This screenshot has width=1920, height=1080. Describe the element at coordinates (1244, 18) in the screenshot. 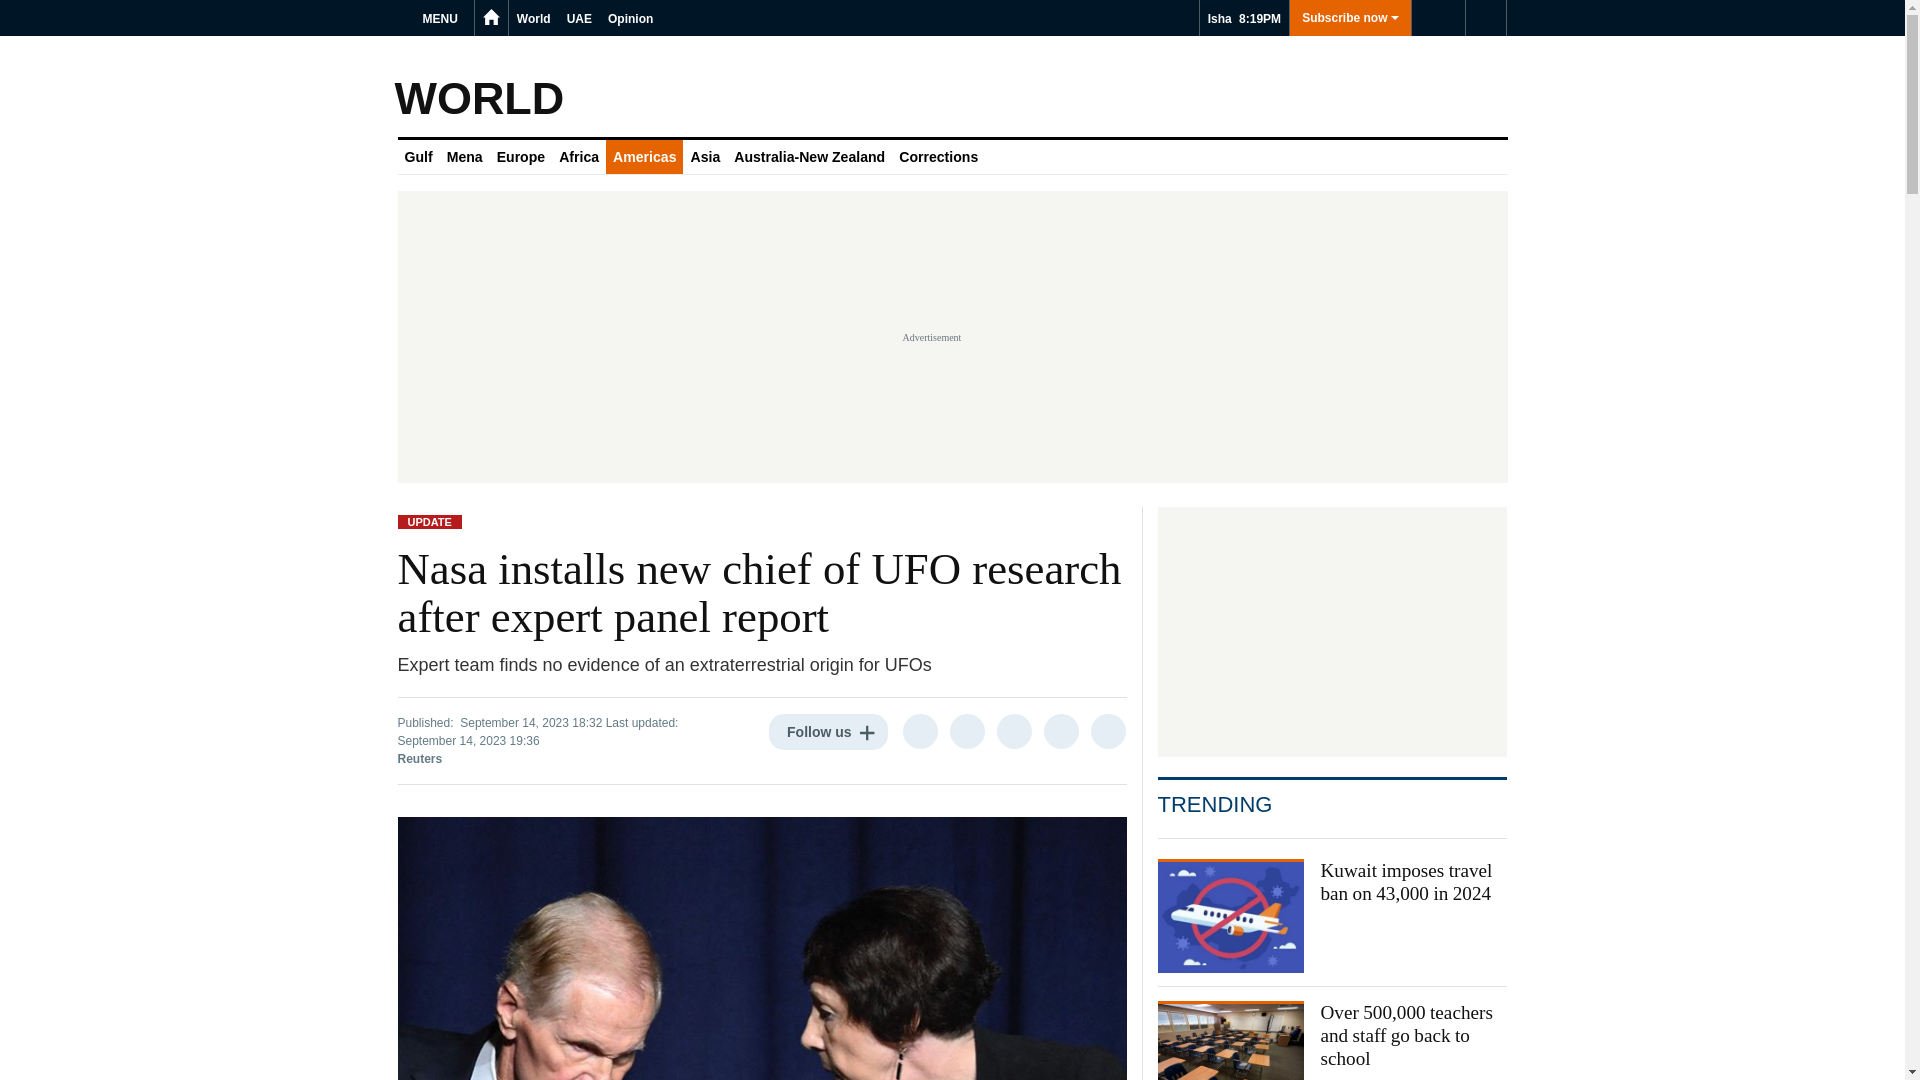

I see `Isha 8:19PM` at that location.